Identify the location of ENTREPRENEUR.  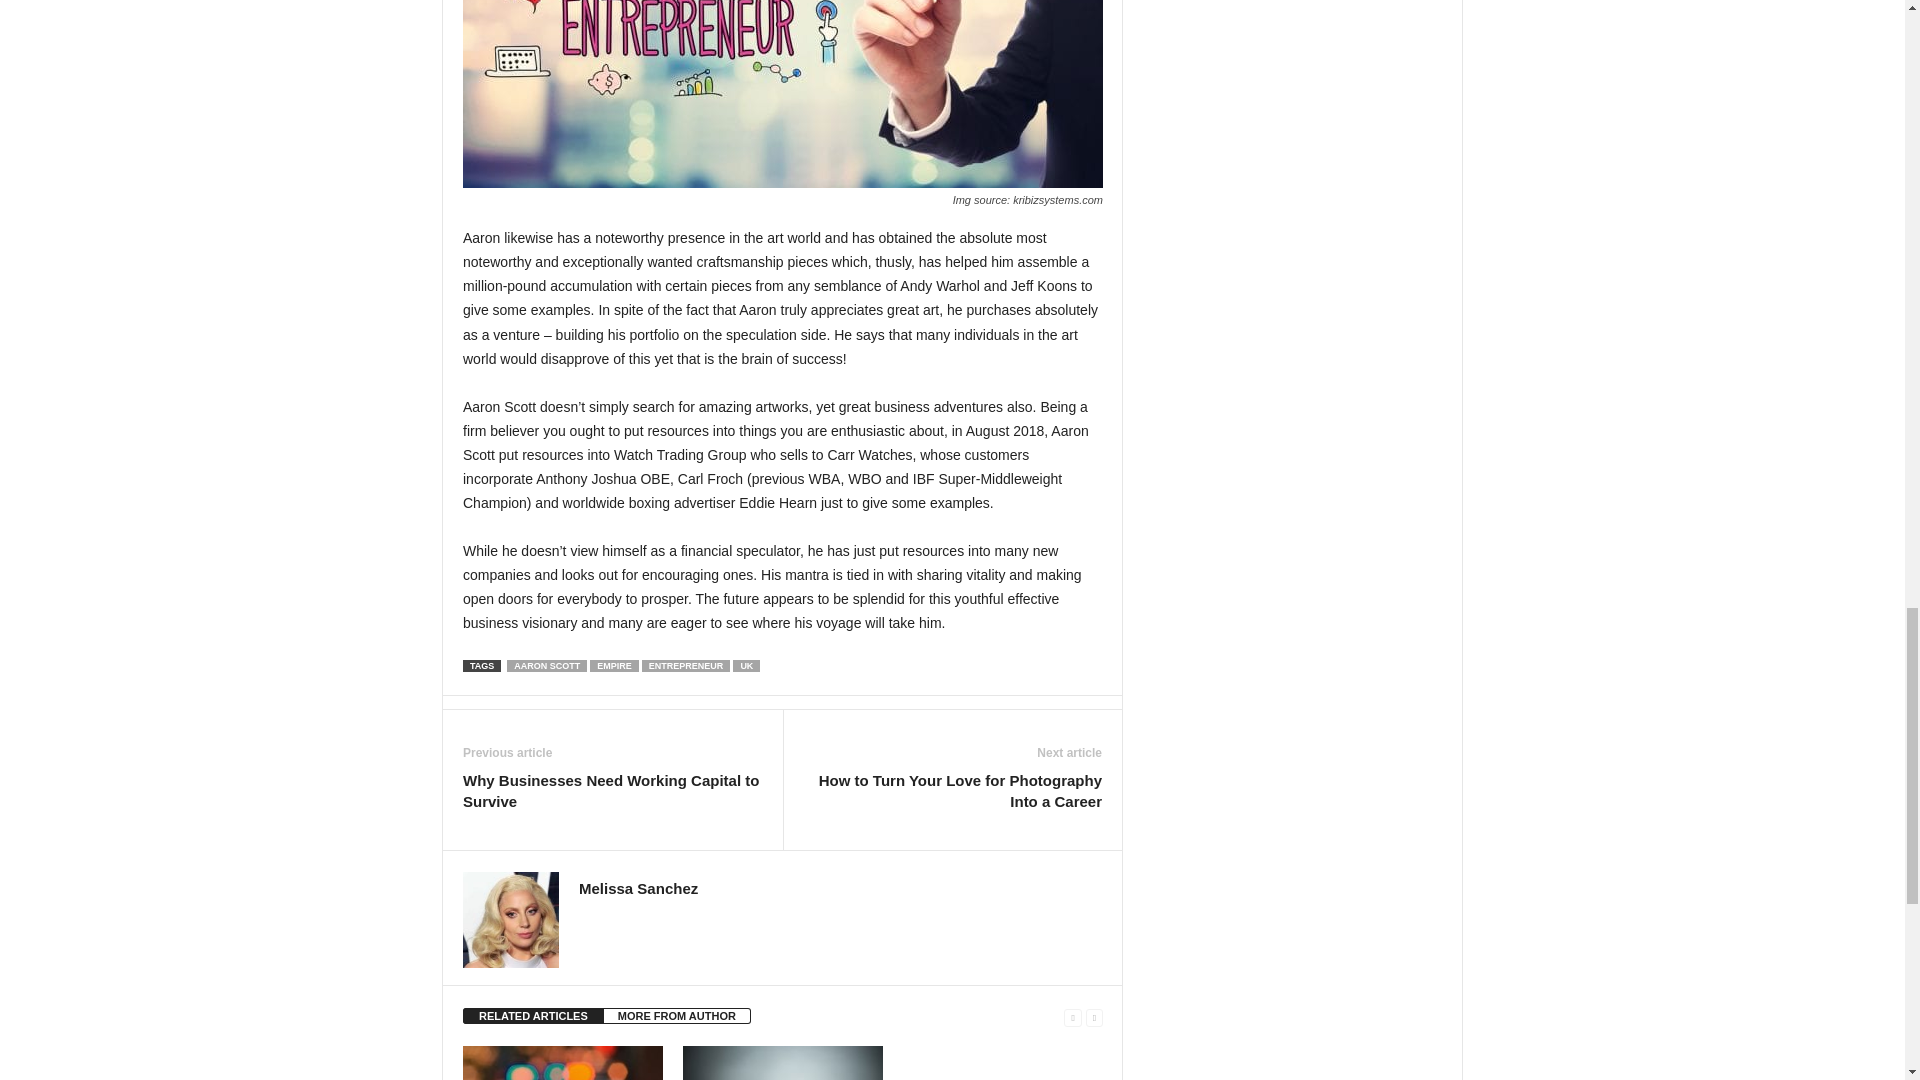
(686, 665).